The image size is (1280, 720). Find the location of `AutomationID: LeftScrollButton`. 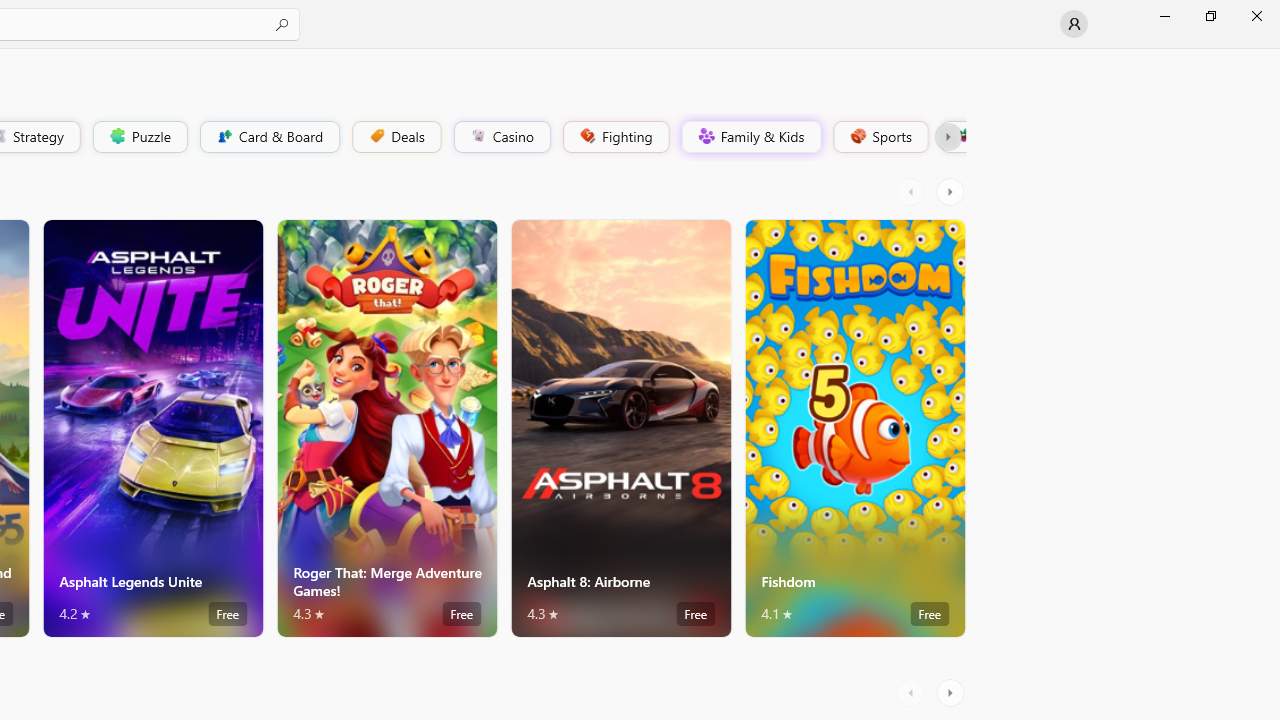

AutomationID: LeftScrollButton is located at coordinates (913, 692).